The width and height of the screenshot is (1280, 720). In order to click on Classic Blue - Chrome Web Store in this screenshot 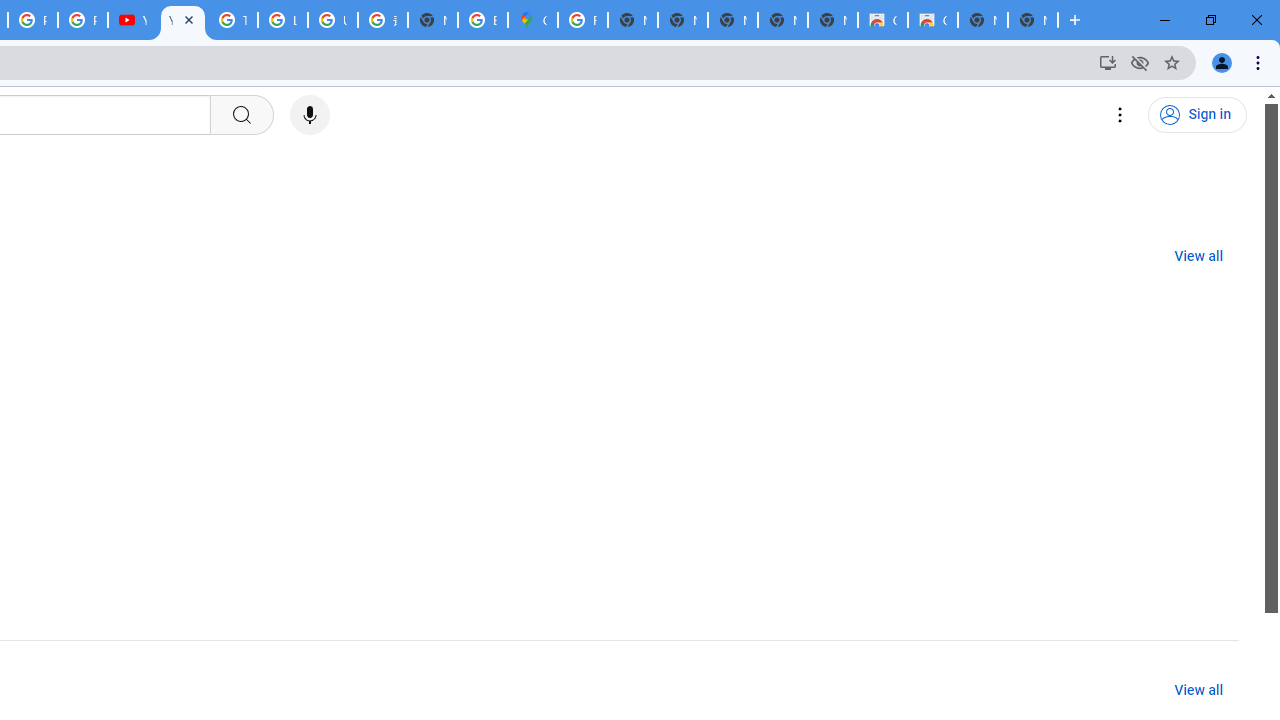, I will do `click(932, 20)`.